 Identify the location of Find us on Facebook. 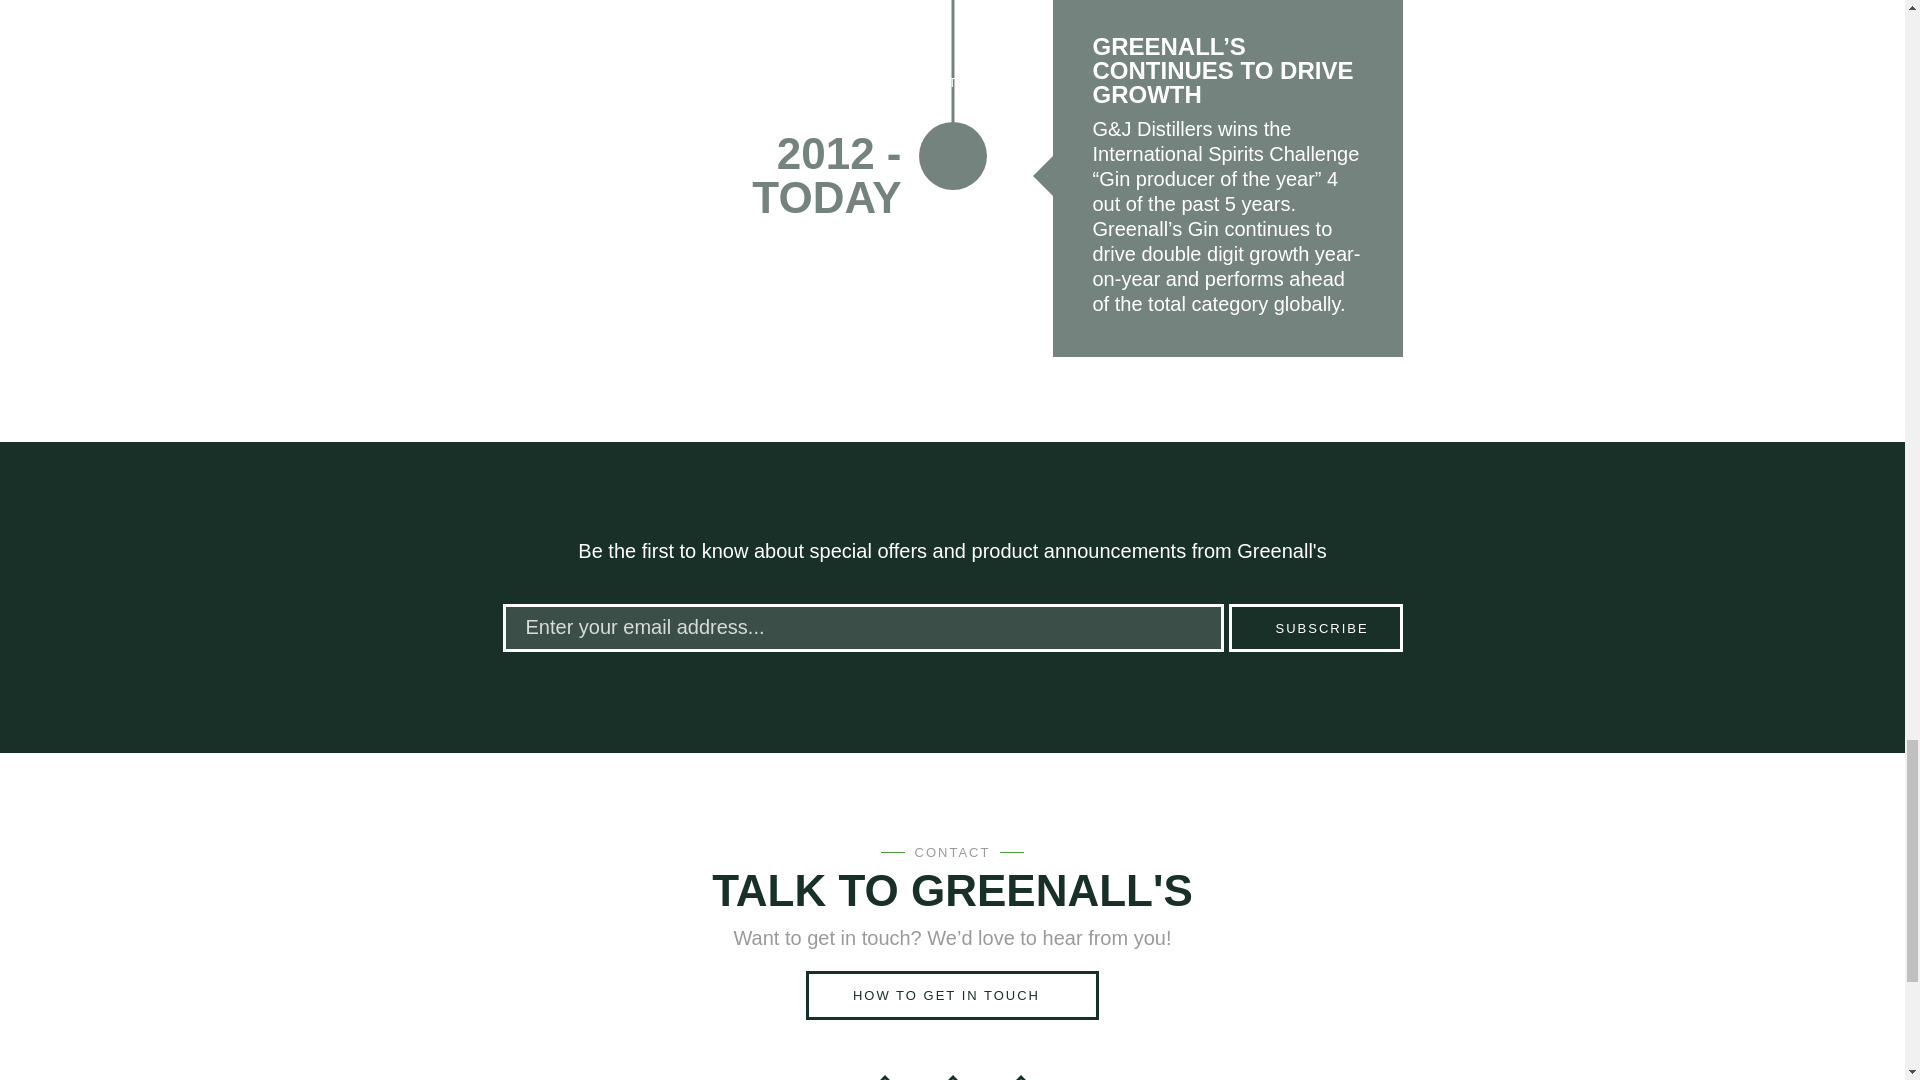
(943, 1077).